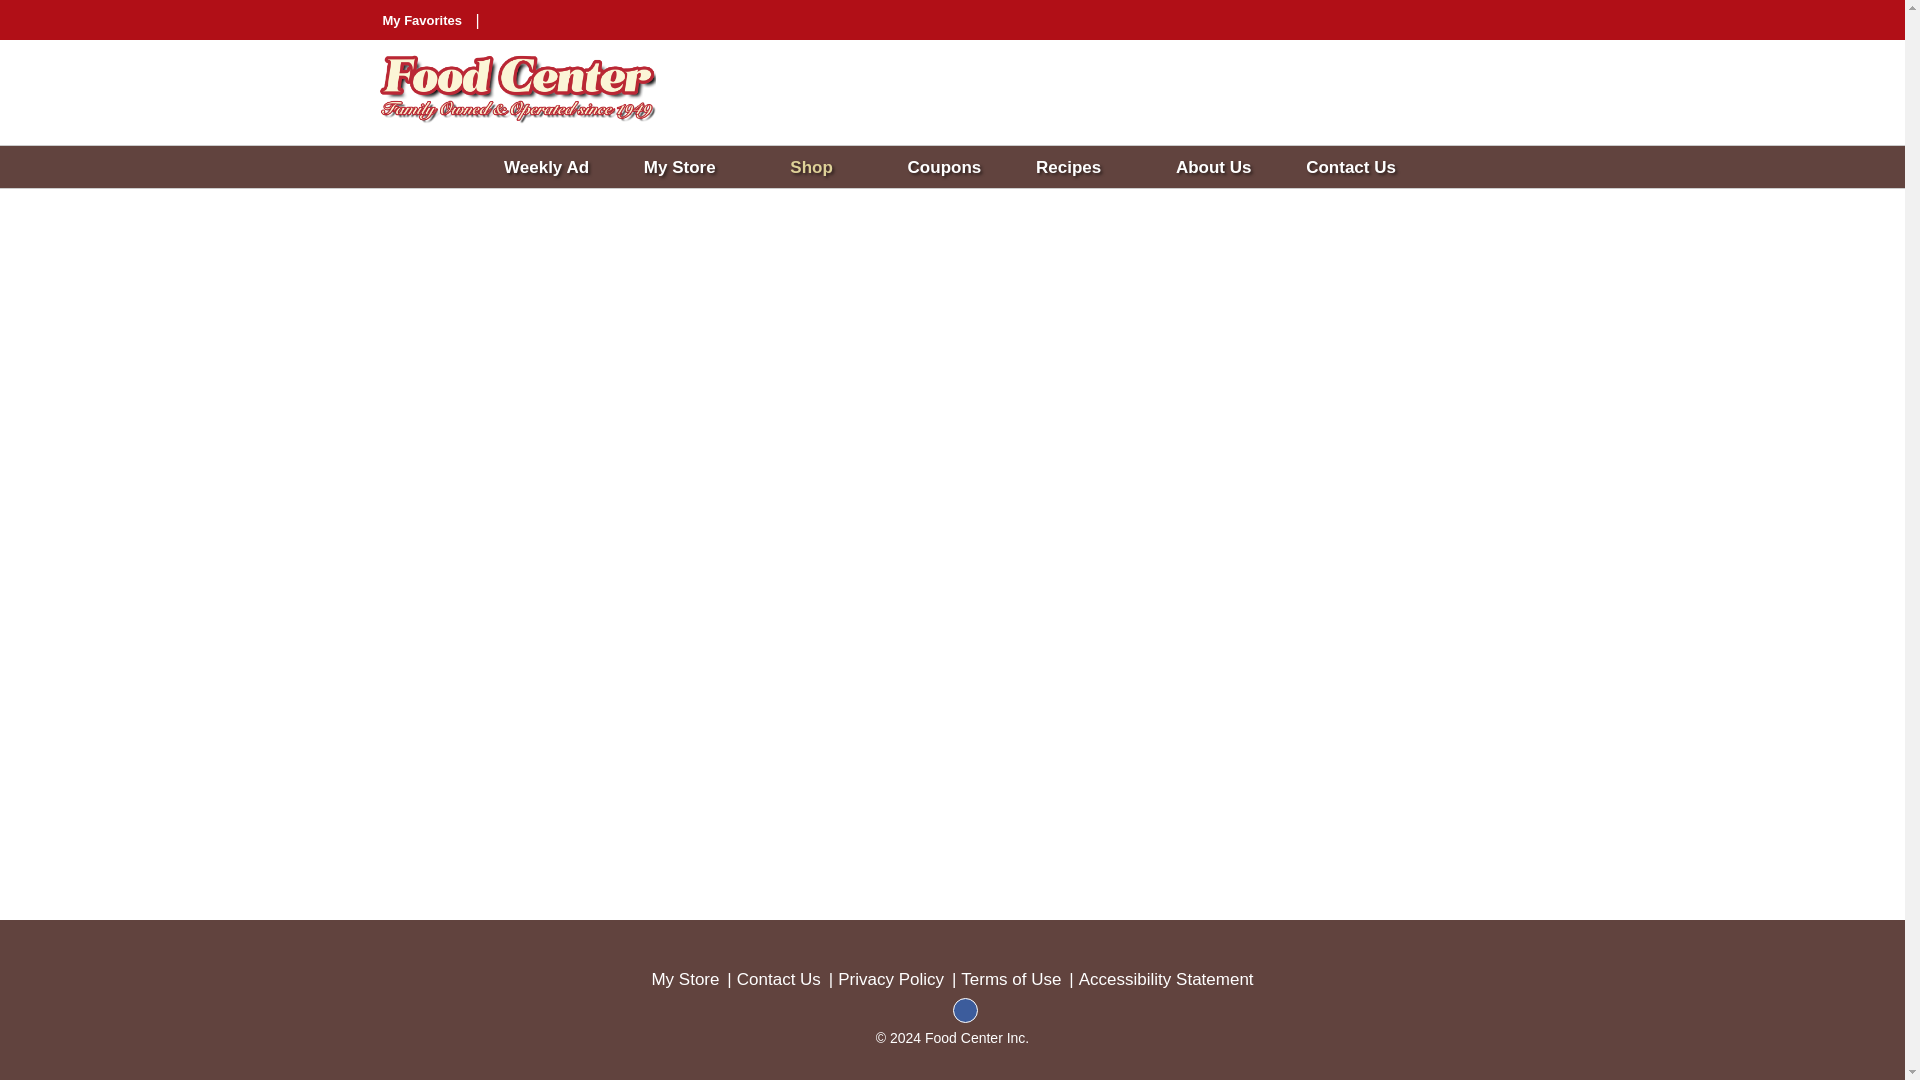 Image resolution: width=1920 pixels, height=1080 pixels. What do you see at coordinates (890, 980) in the screenshot?
I see `Privacy Policy` at bounding box center [890, 980].